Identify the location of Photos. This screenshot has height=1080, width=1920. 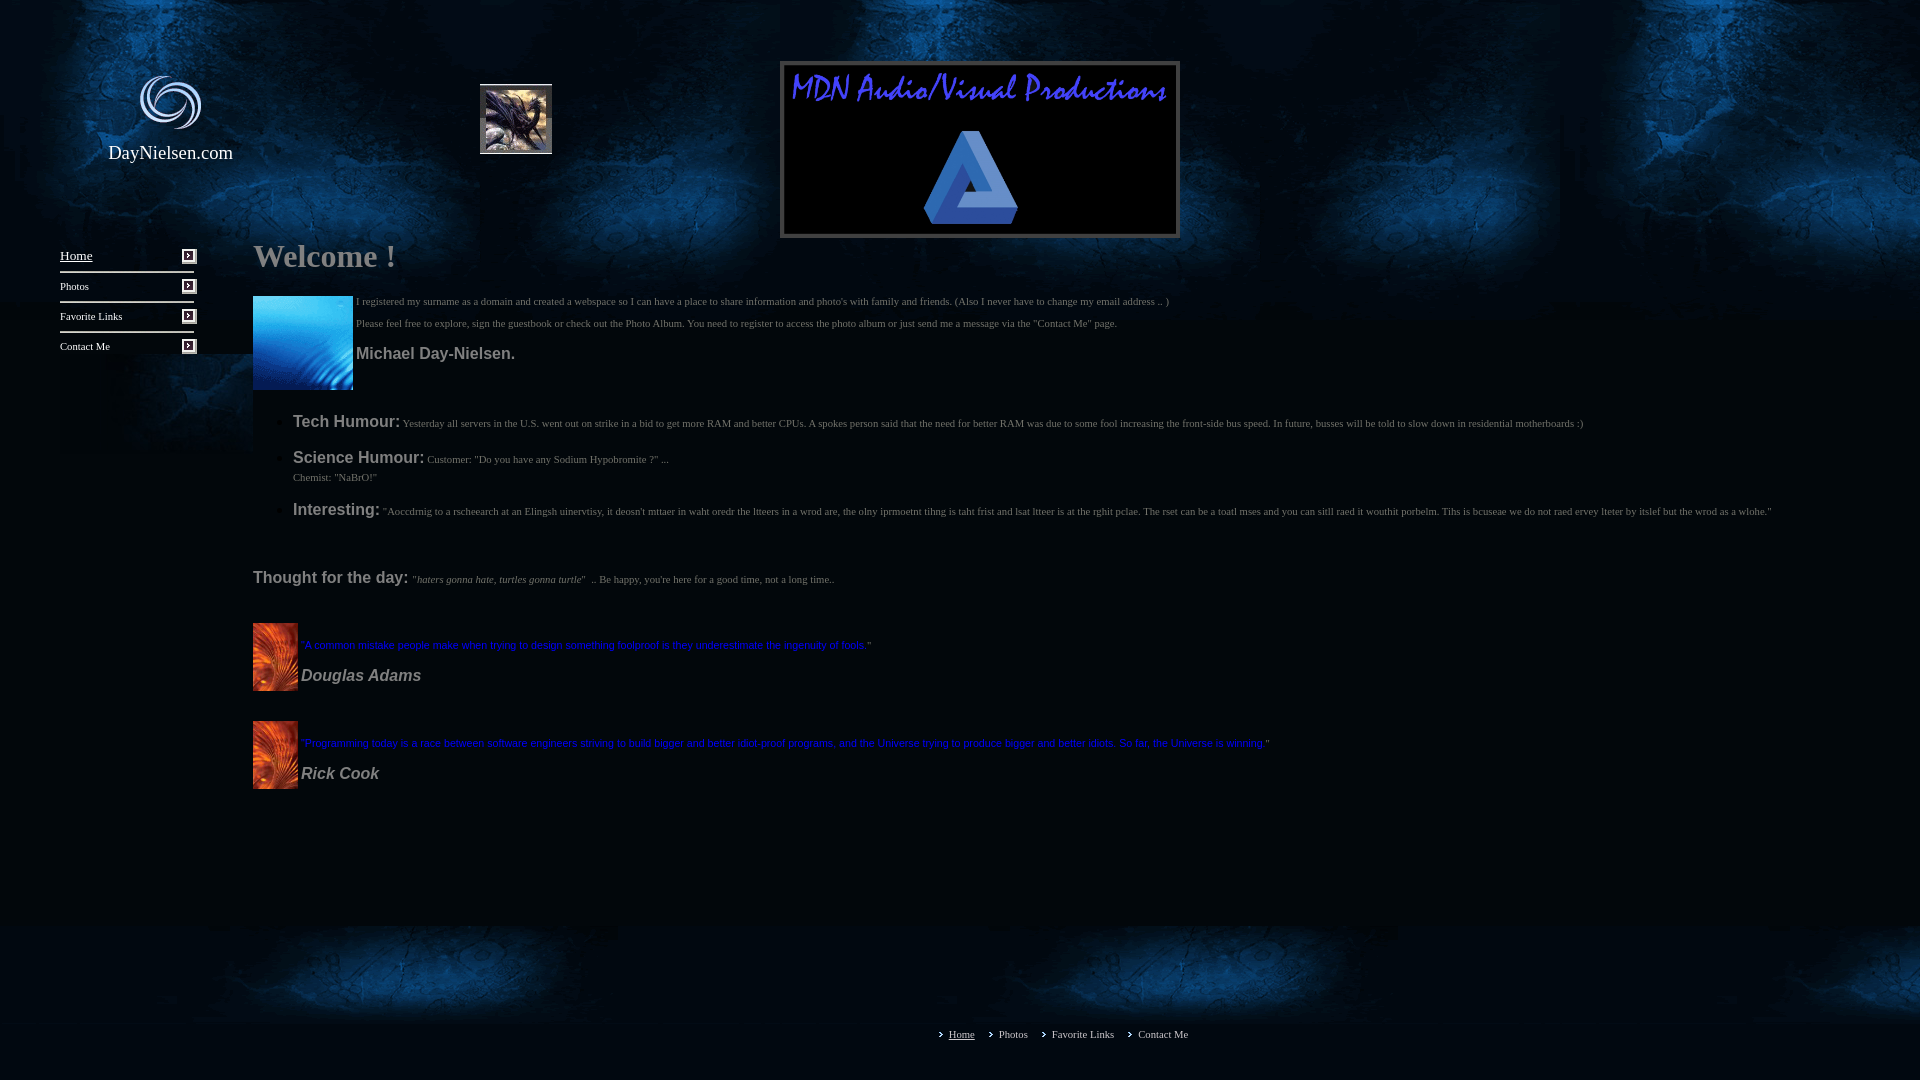
(74, 286).